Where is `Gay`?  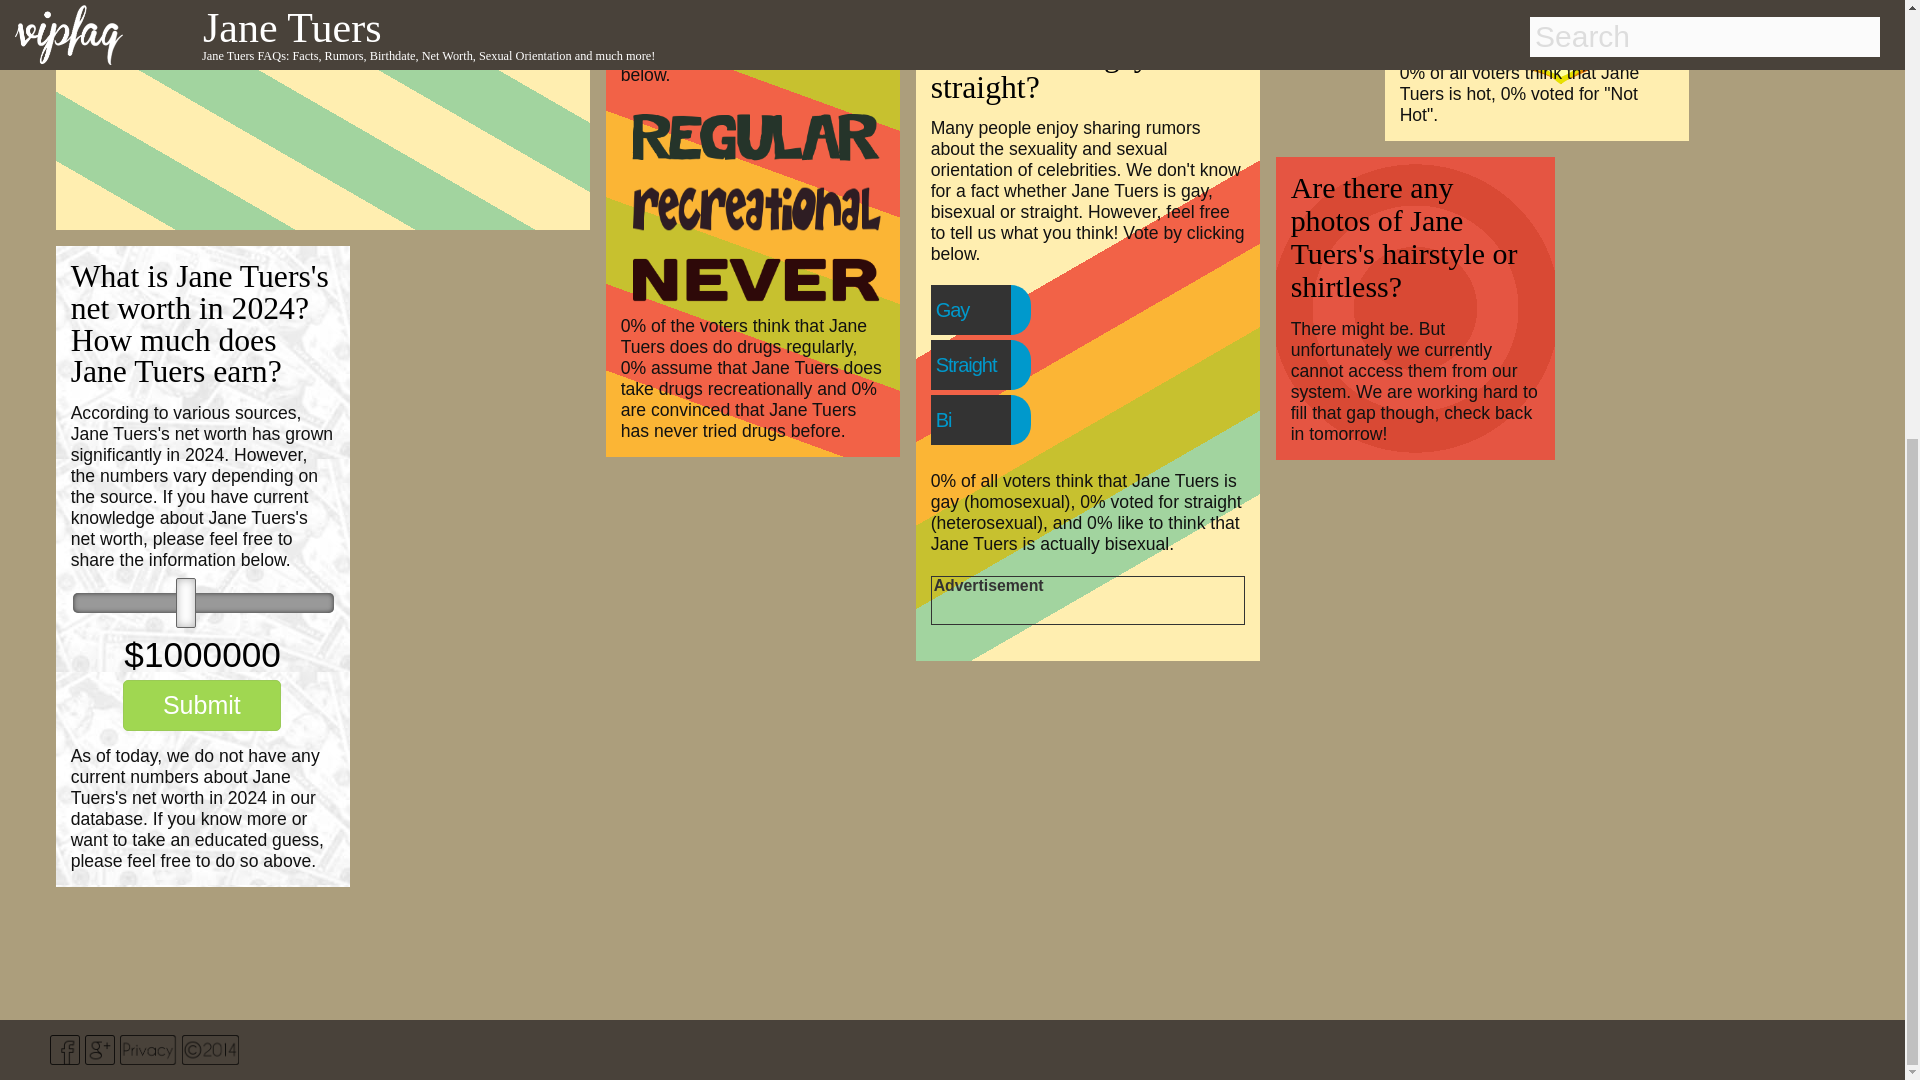
Gay is located at coordinates (993, 310).